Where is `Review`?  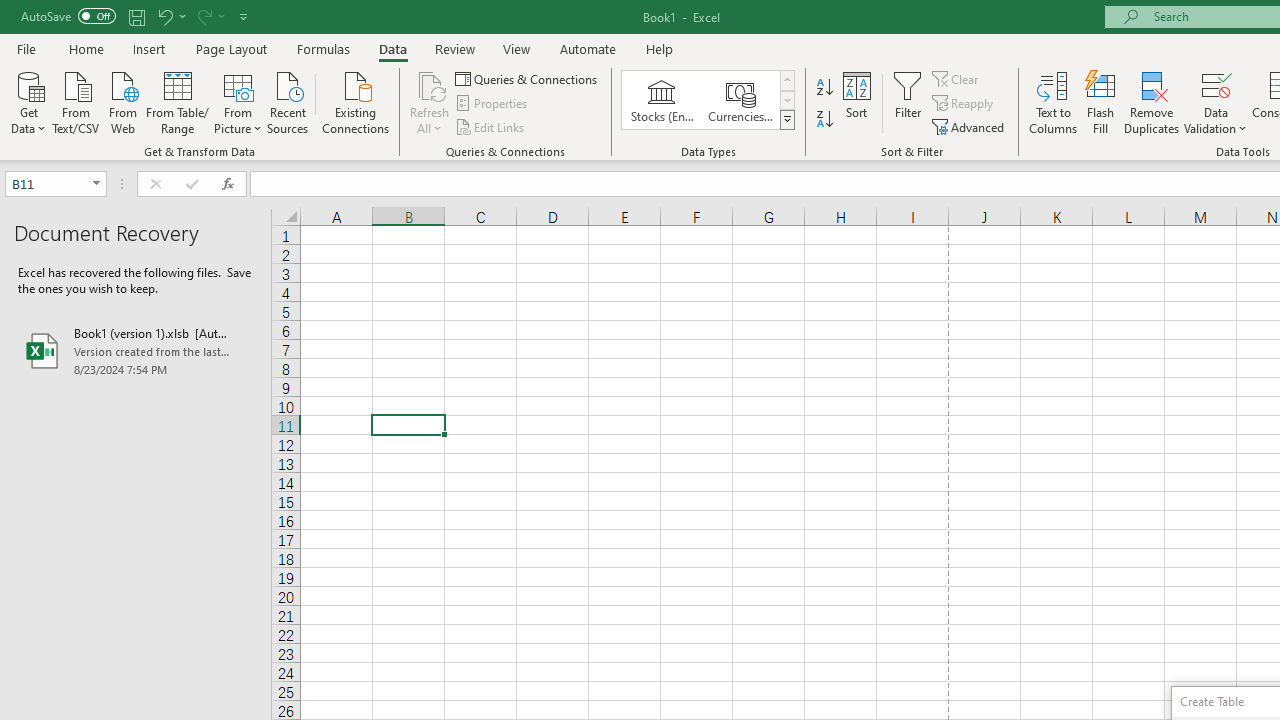 Review is located at coordinates (454, 48).